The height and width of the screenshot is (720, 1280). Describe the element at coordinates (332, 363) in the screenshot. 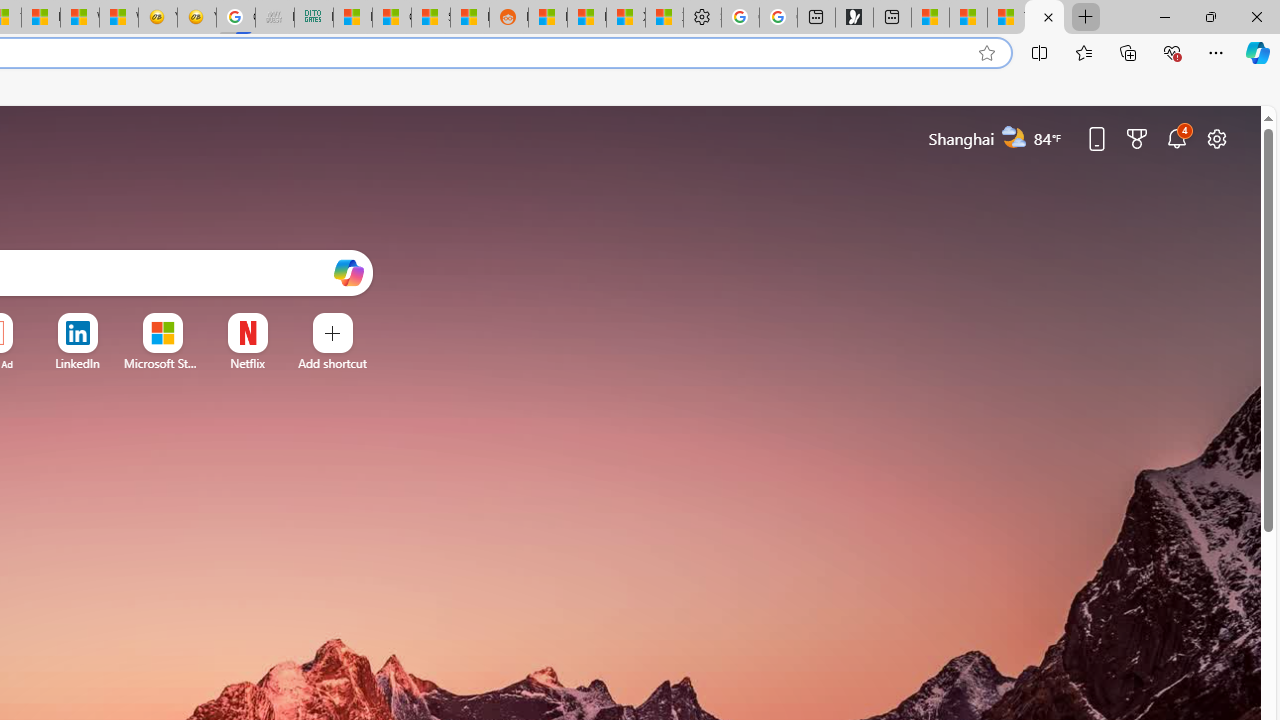

I see `Add a site` at that location.